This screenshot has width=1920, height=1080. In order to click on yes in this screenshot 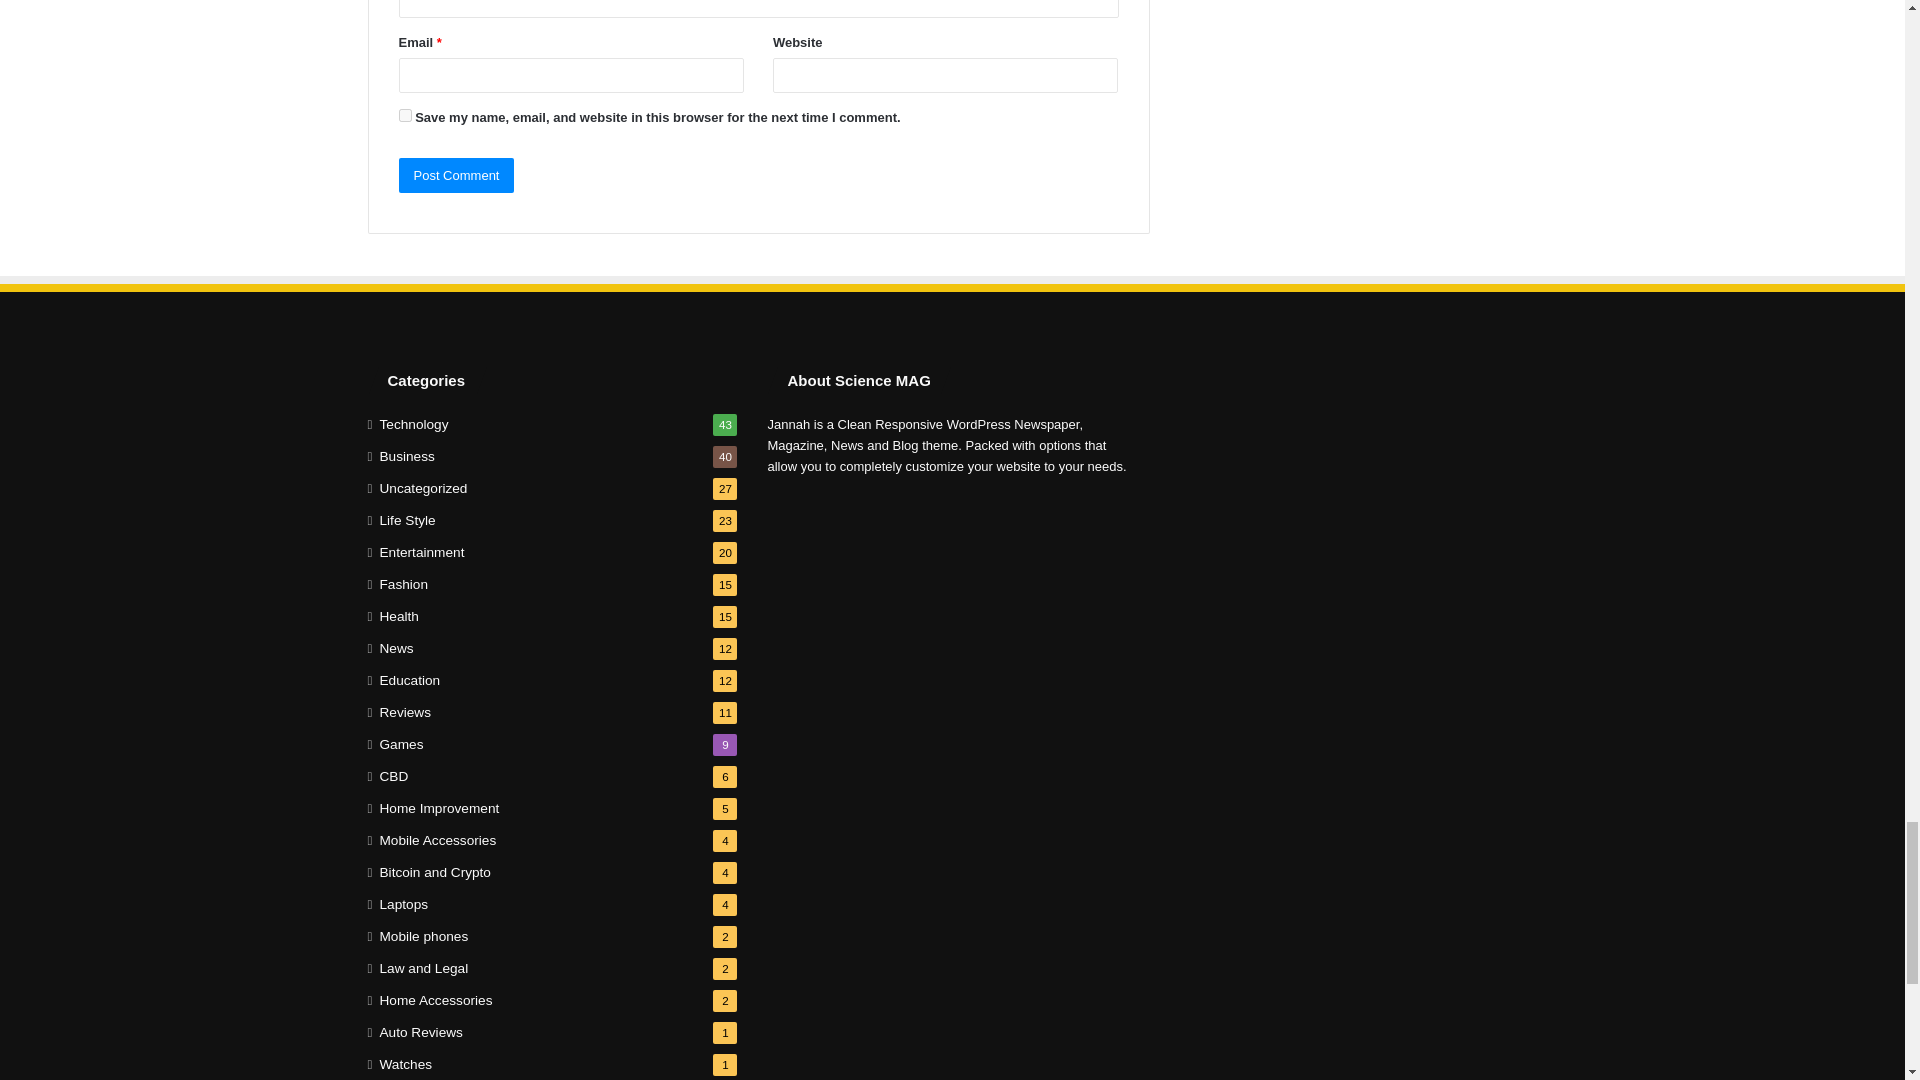, I will do `click(404, 116)`.